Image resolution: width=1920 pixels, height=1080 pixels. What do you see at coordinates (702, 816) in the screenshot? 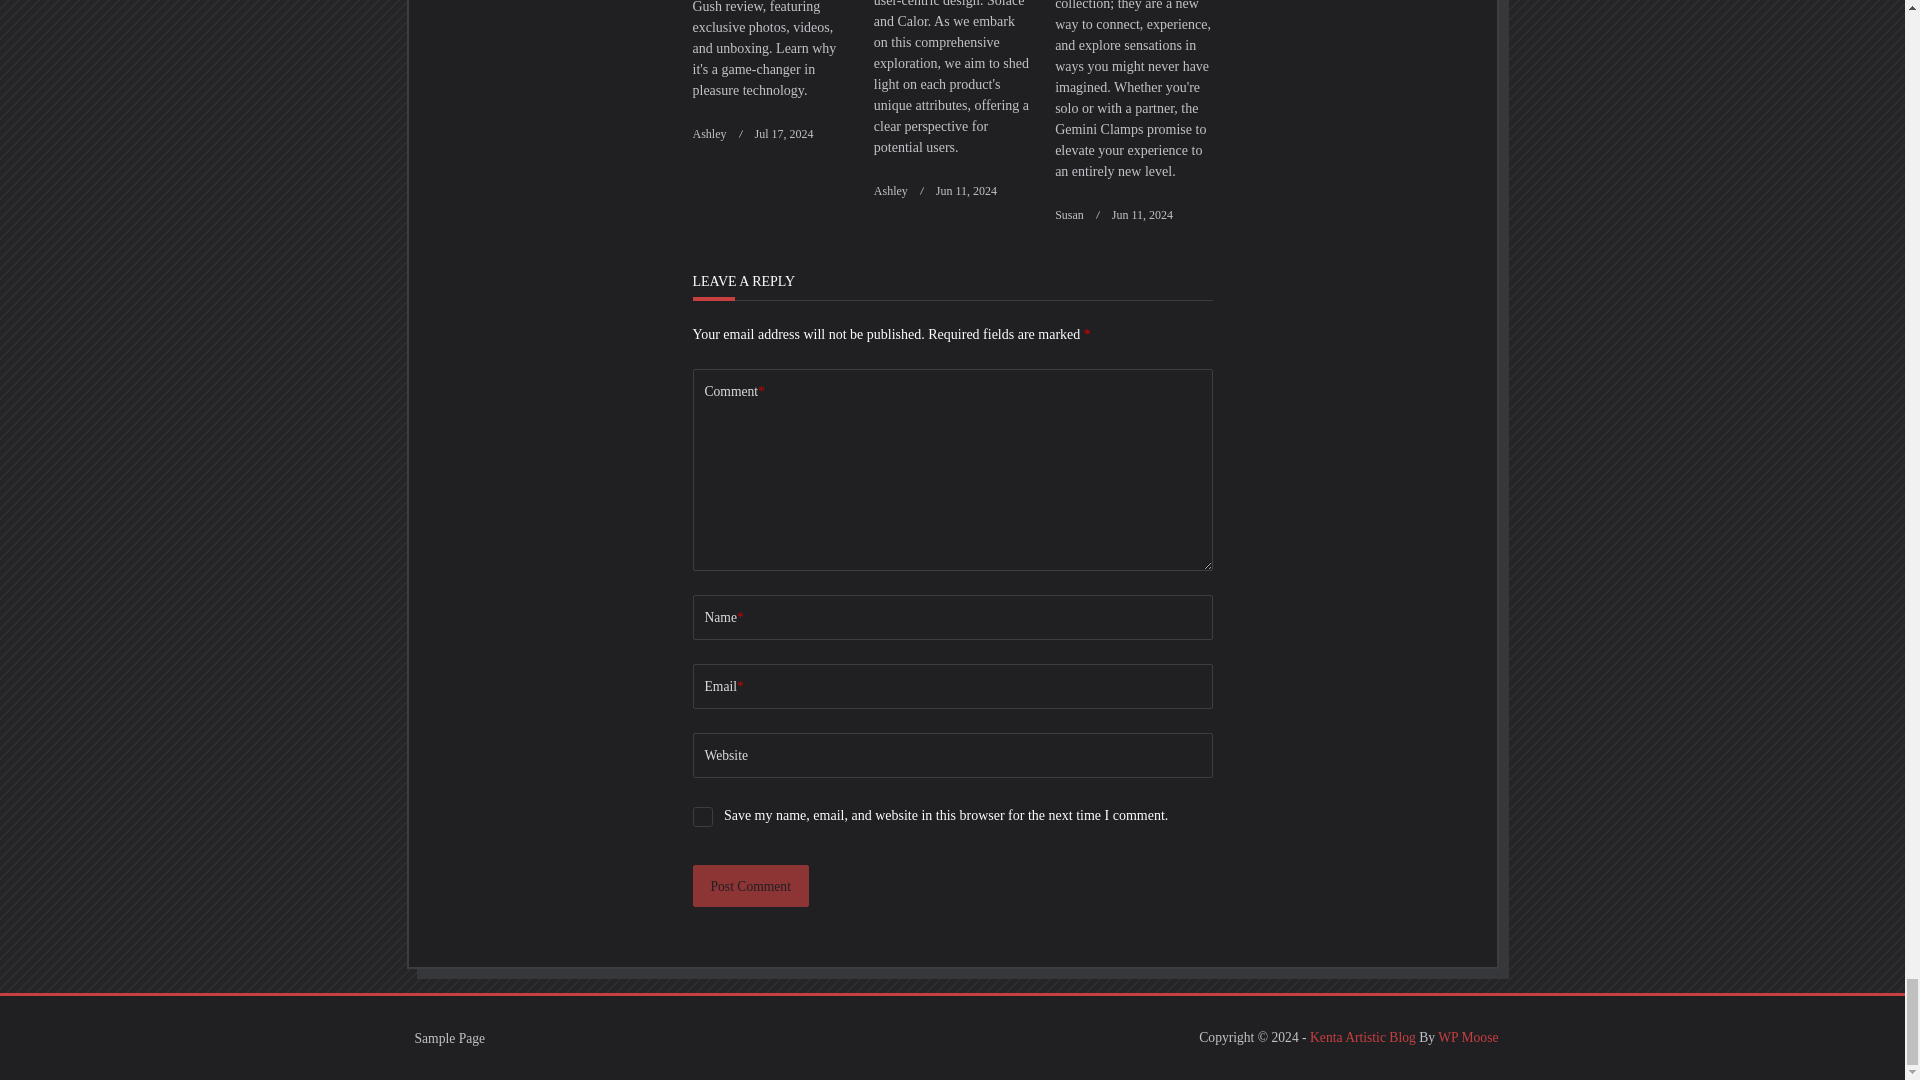
I see `yes` at bounding box center [702, 816].